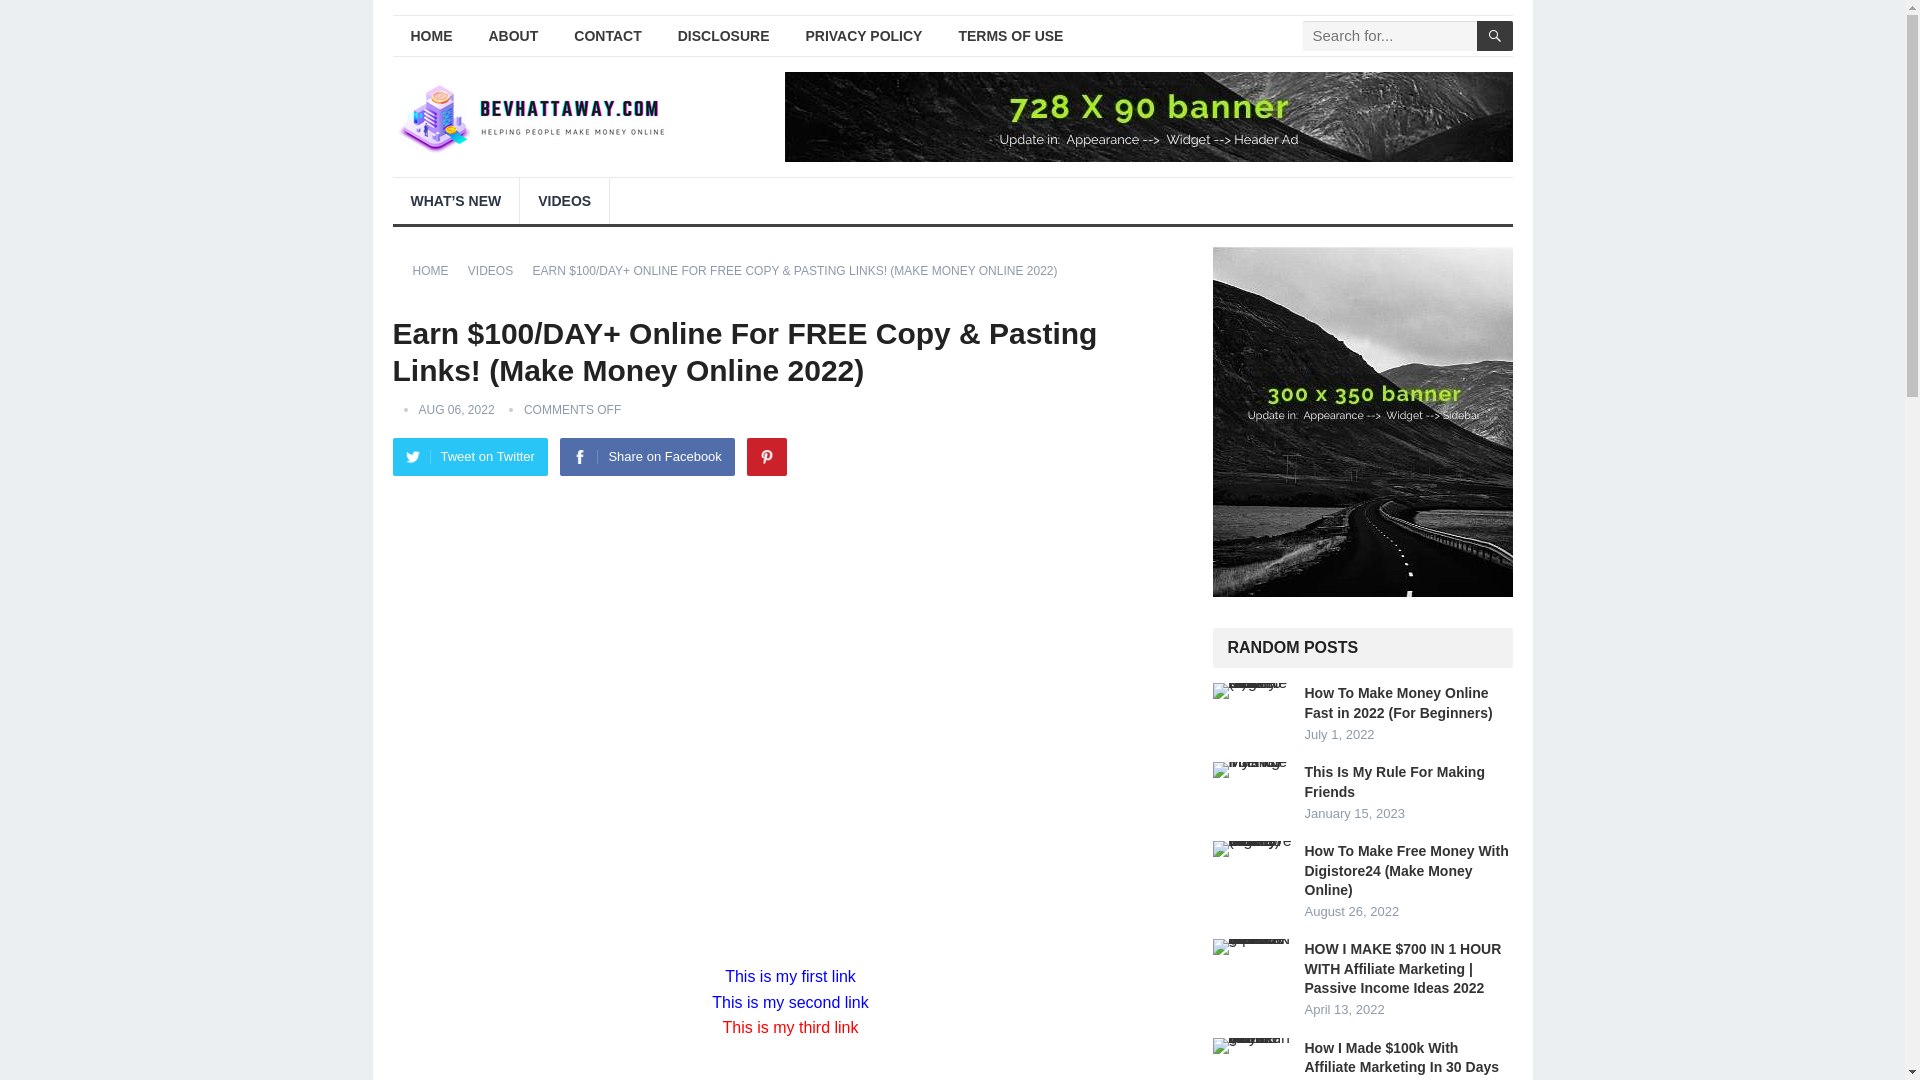  What do you see at coordinates (766, 457) in the screenshot?
I see `Pinterest` at bounding box center [766, 457].